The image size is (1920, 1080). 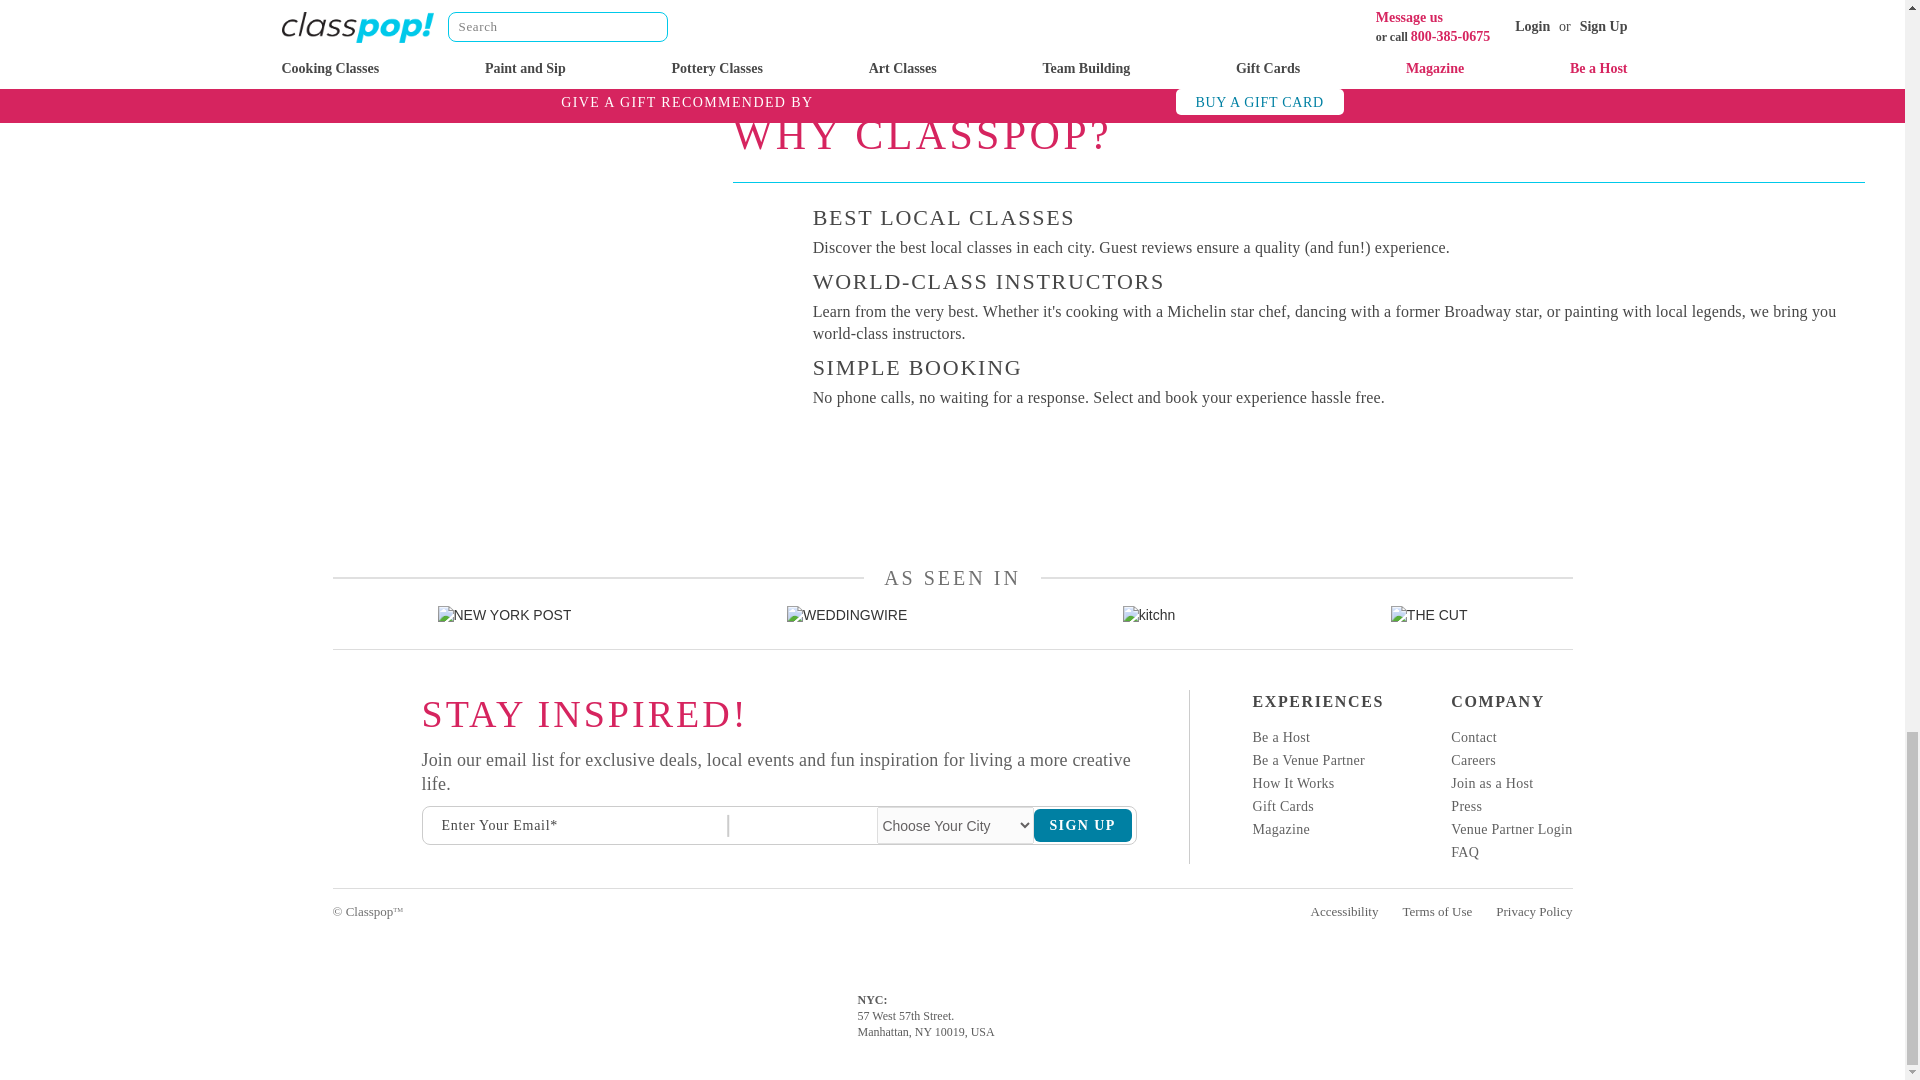 I want to click on Yelp, so click(x=334, y=776).